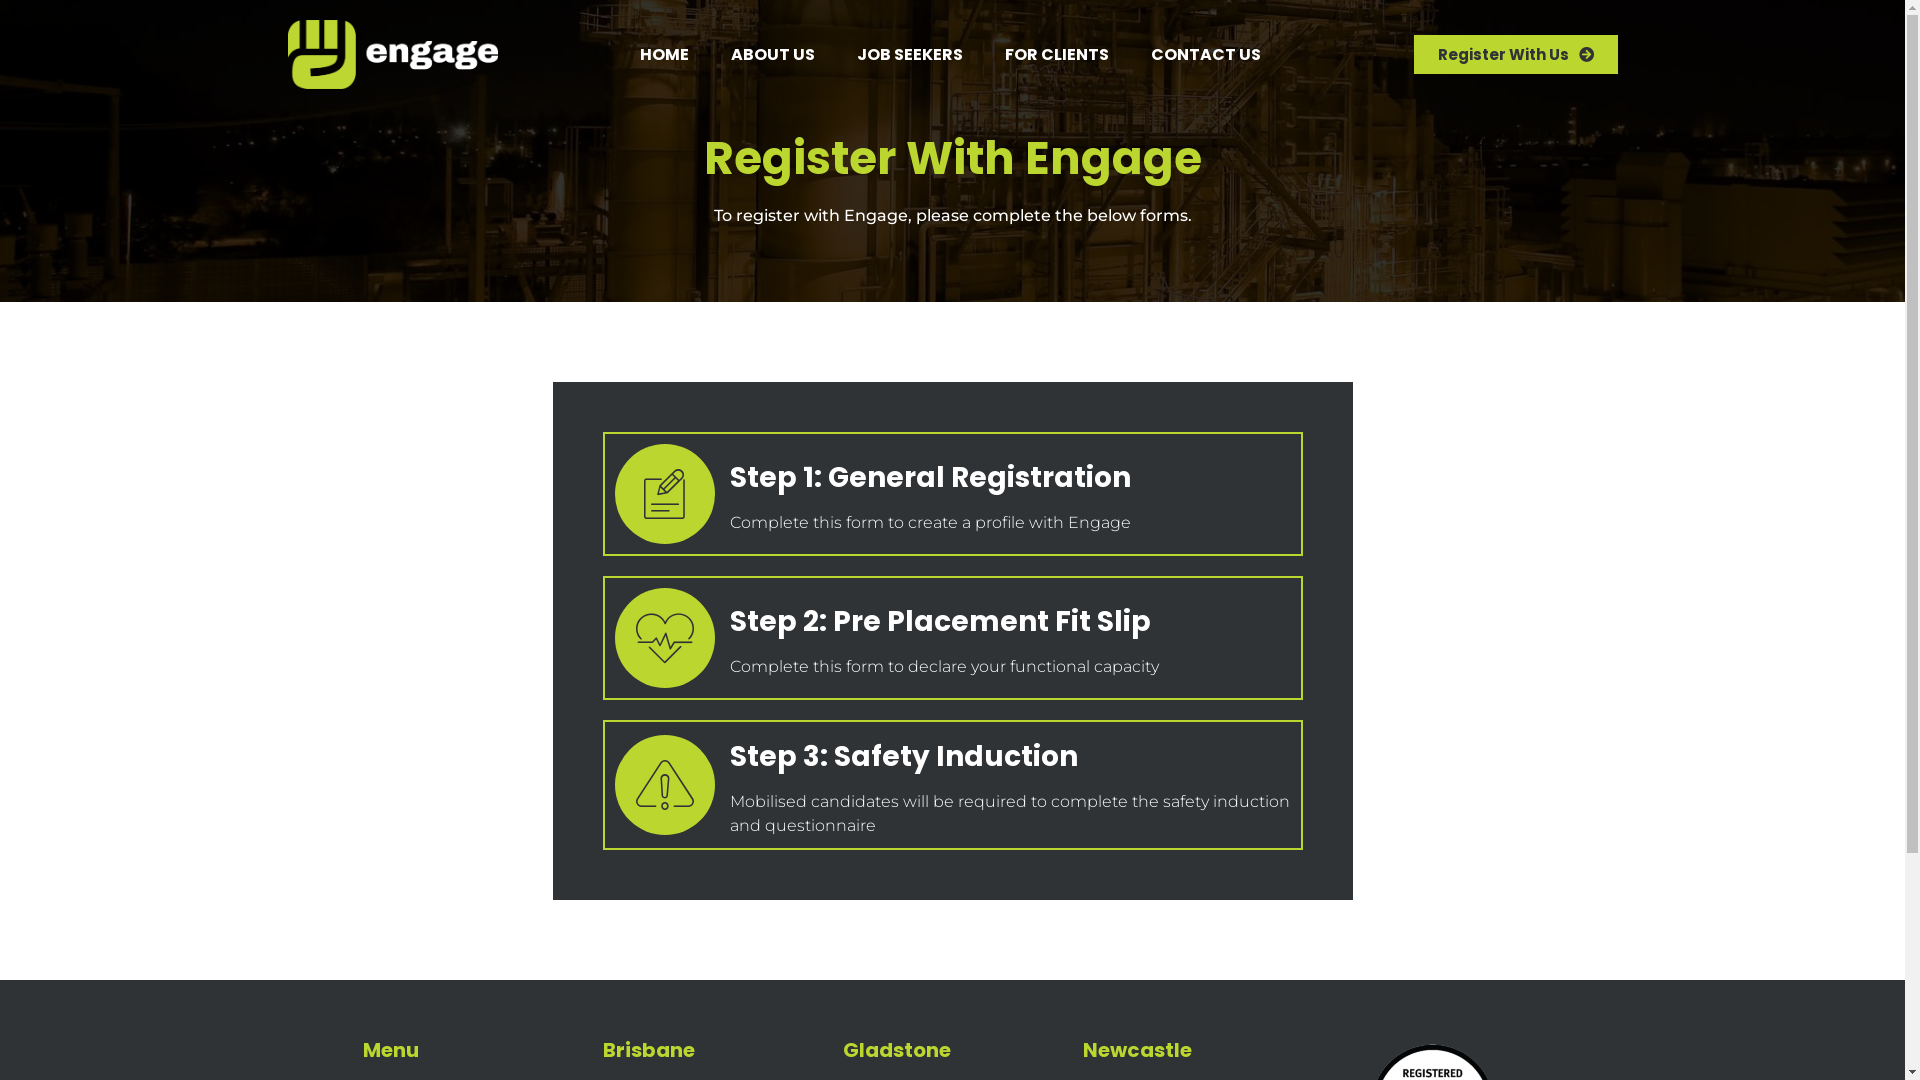 The width and height of the screenshot is (1920, 1080). What do you see at coordinates (1057, 54) in the screenshot?
I see `FOR CLIENTS` at bounding box center [1057, 54].